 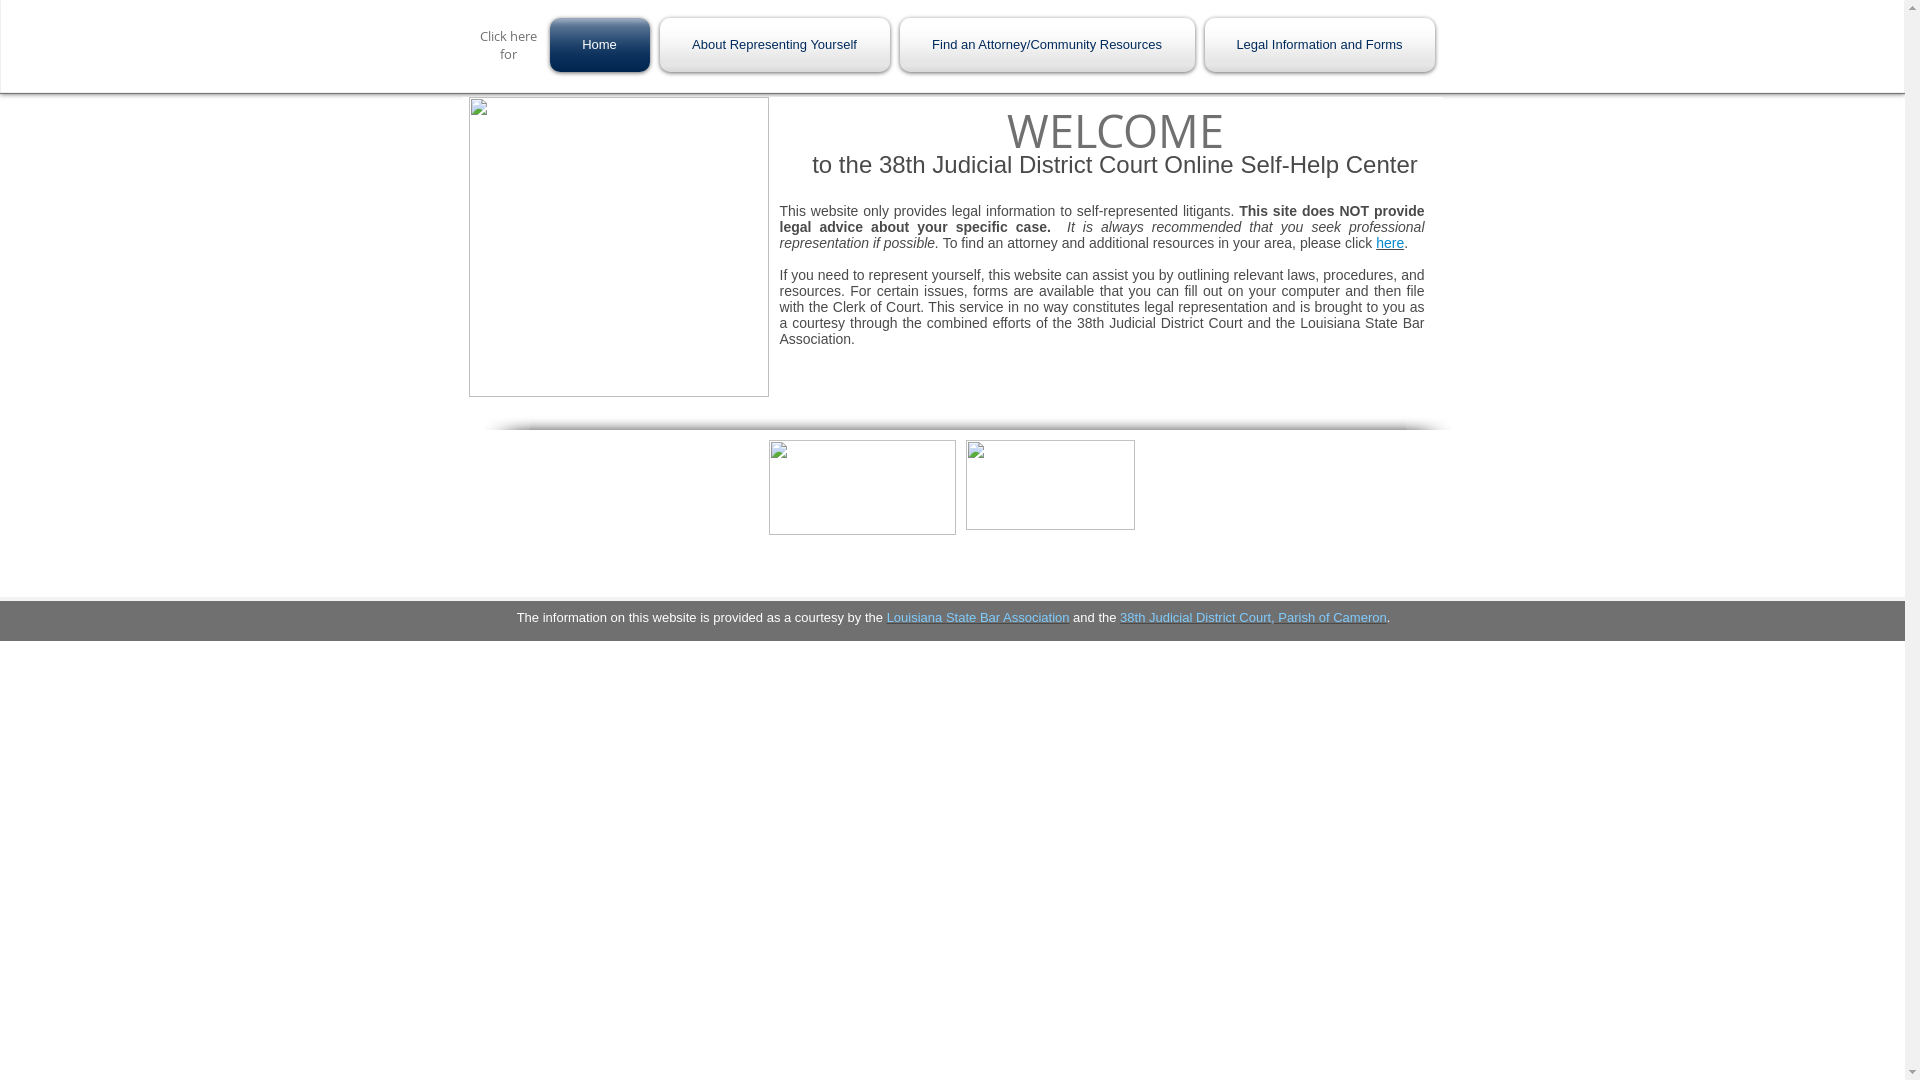 What do you see at coordinates (1318, 45) in the screenshot?
I see `Legal Information and Forms` at bounding box center [1318, 45].